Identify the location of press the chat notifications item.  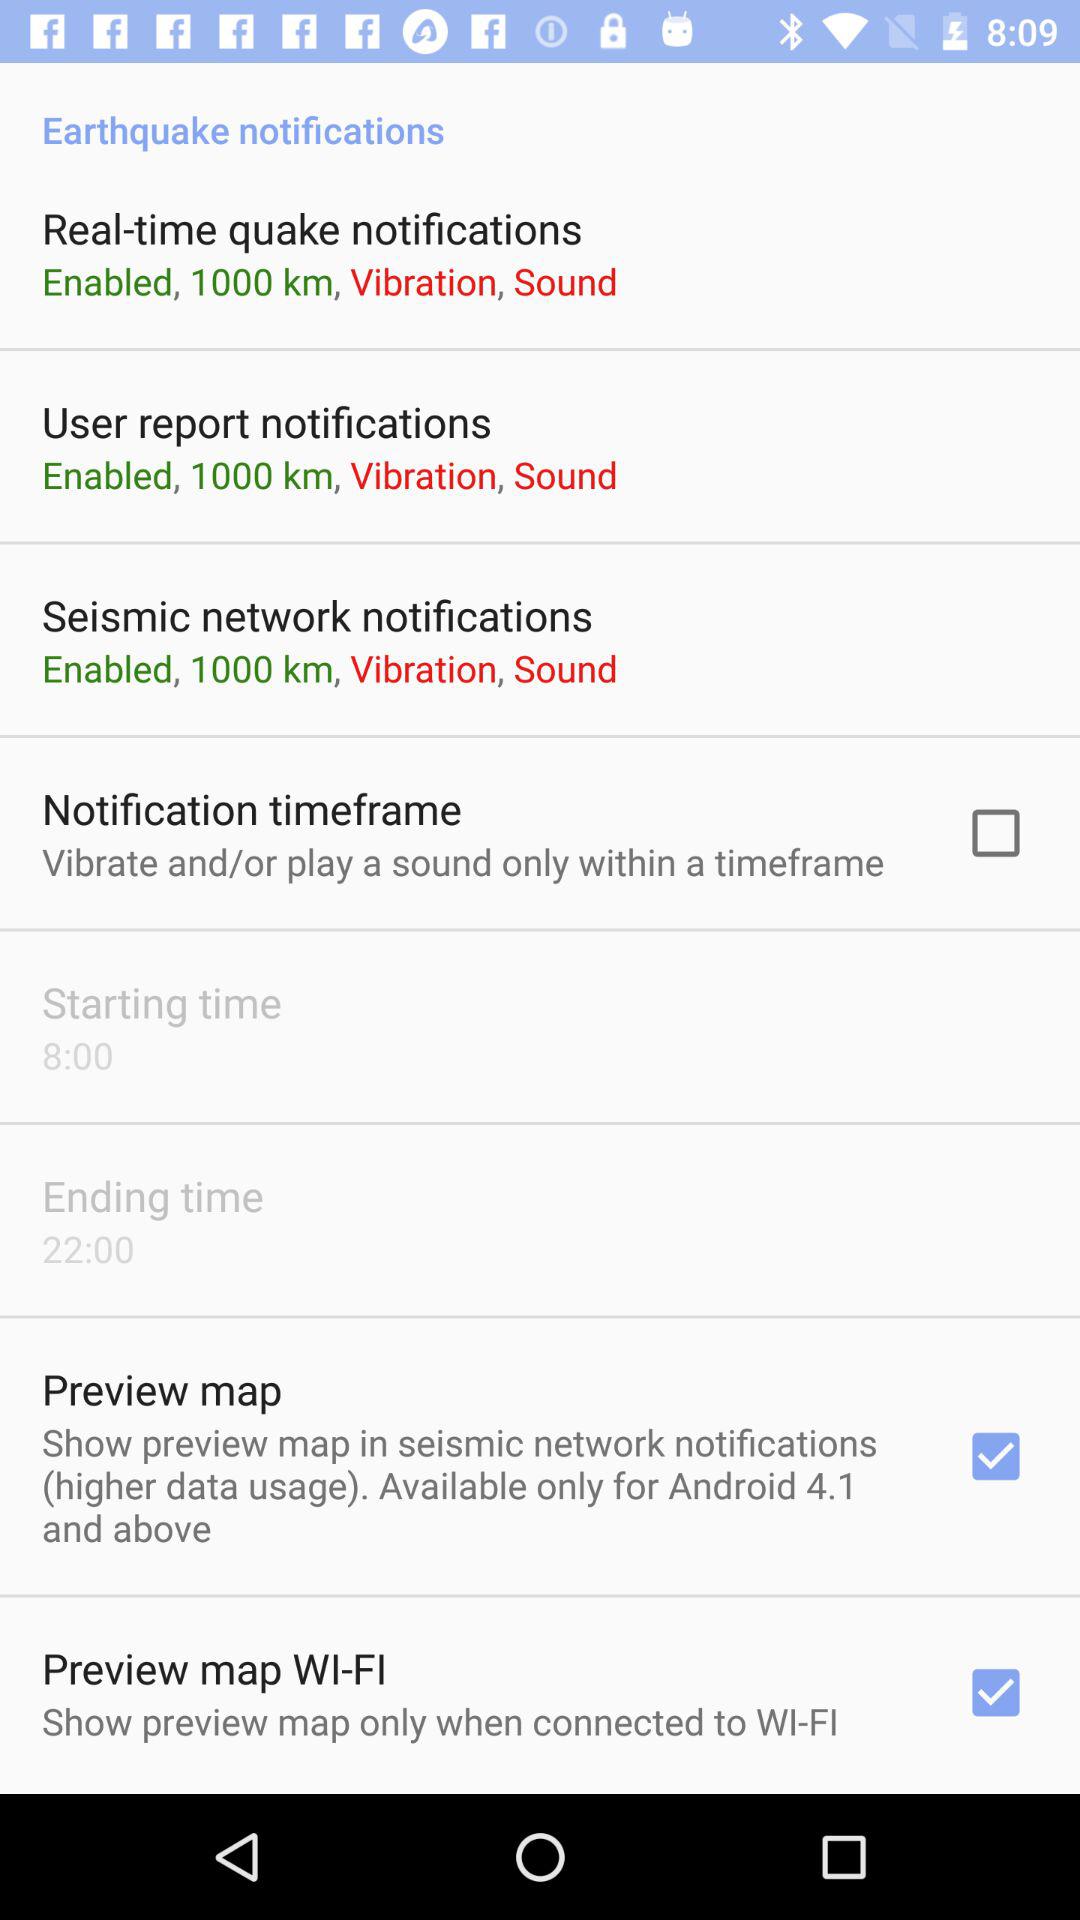
(540, 1792).